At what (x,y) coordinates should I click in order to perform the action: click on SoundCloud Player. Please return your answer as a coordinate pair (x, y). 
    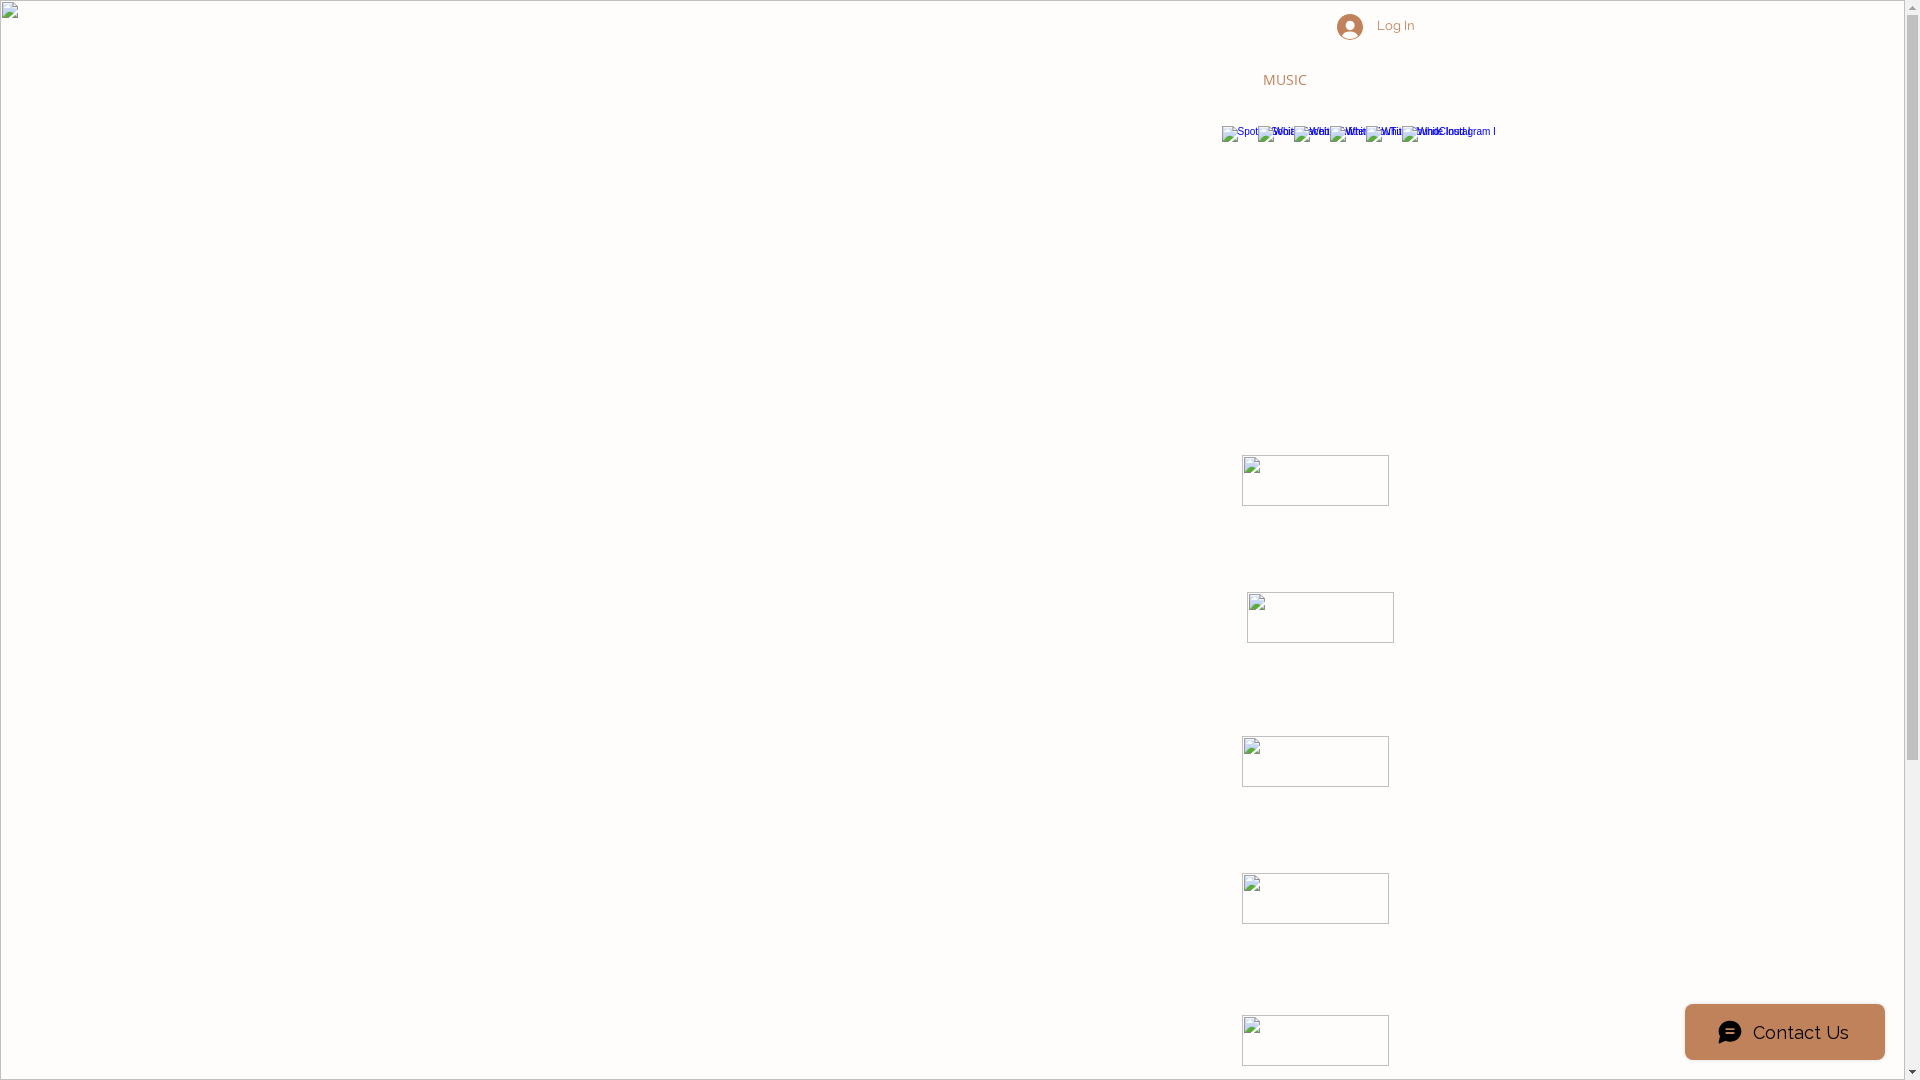
    Looking at the image, I should click on (953, 443).